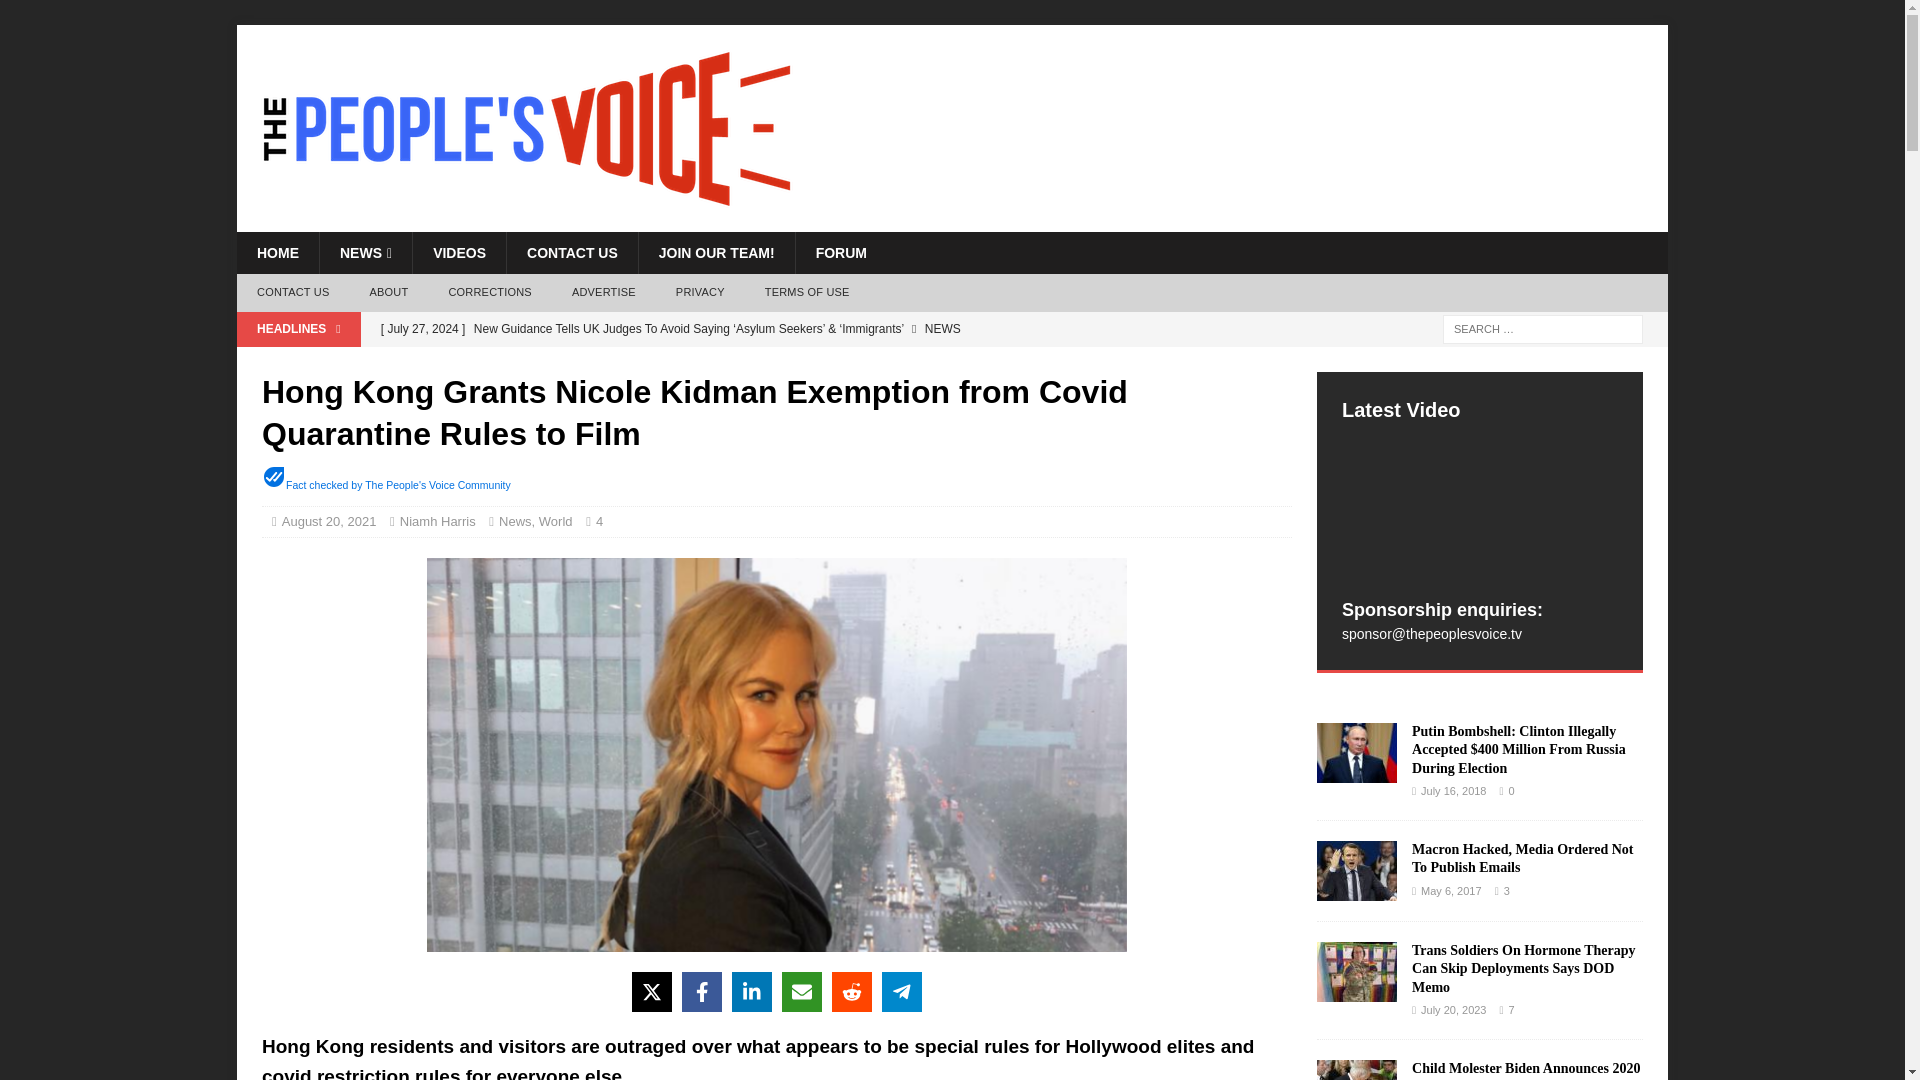 The image size is (1920, 1080). What do you see at coordinates (490, 293) in the screenshot?
I see `CORRECTIONS` at bounding box center [490, 293].